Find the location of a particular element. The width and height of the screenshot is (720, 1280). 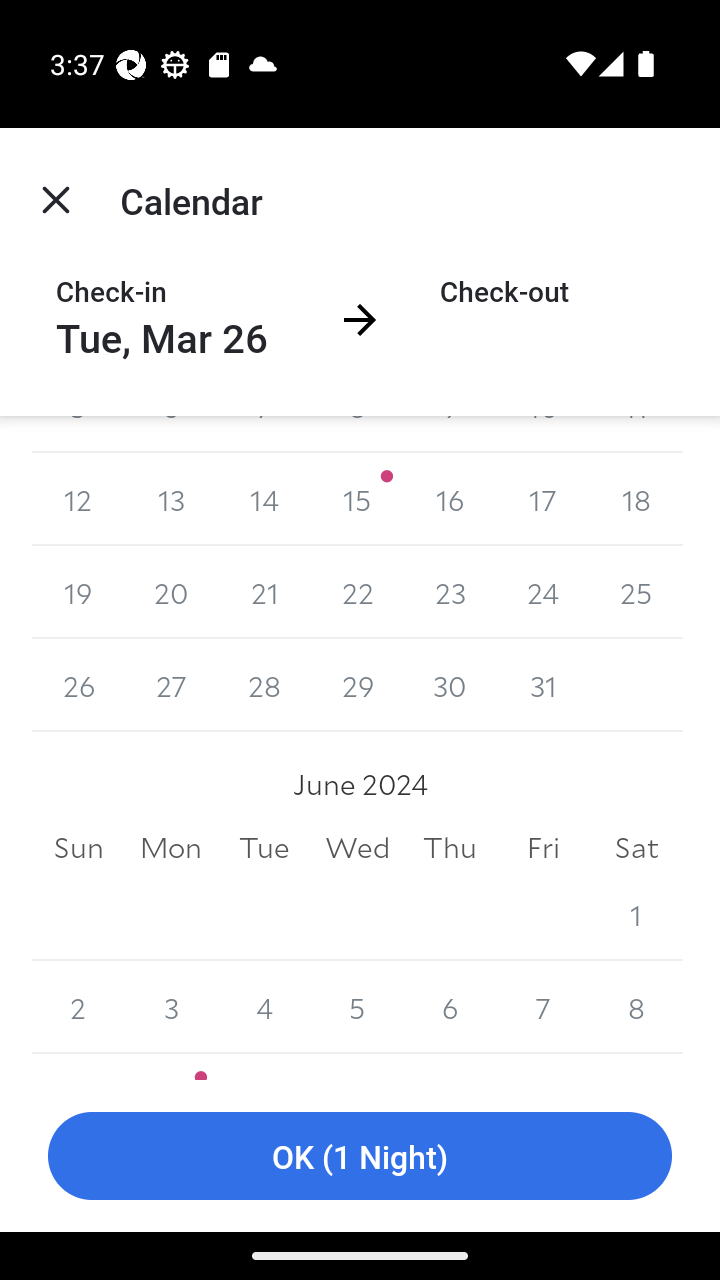

27 27 May 2024 is located at coordinates (172, 685).